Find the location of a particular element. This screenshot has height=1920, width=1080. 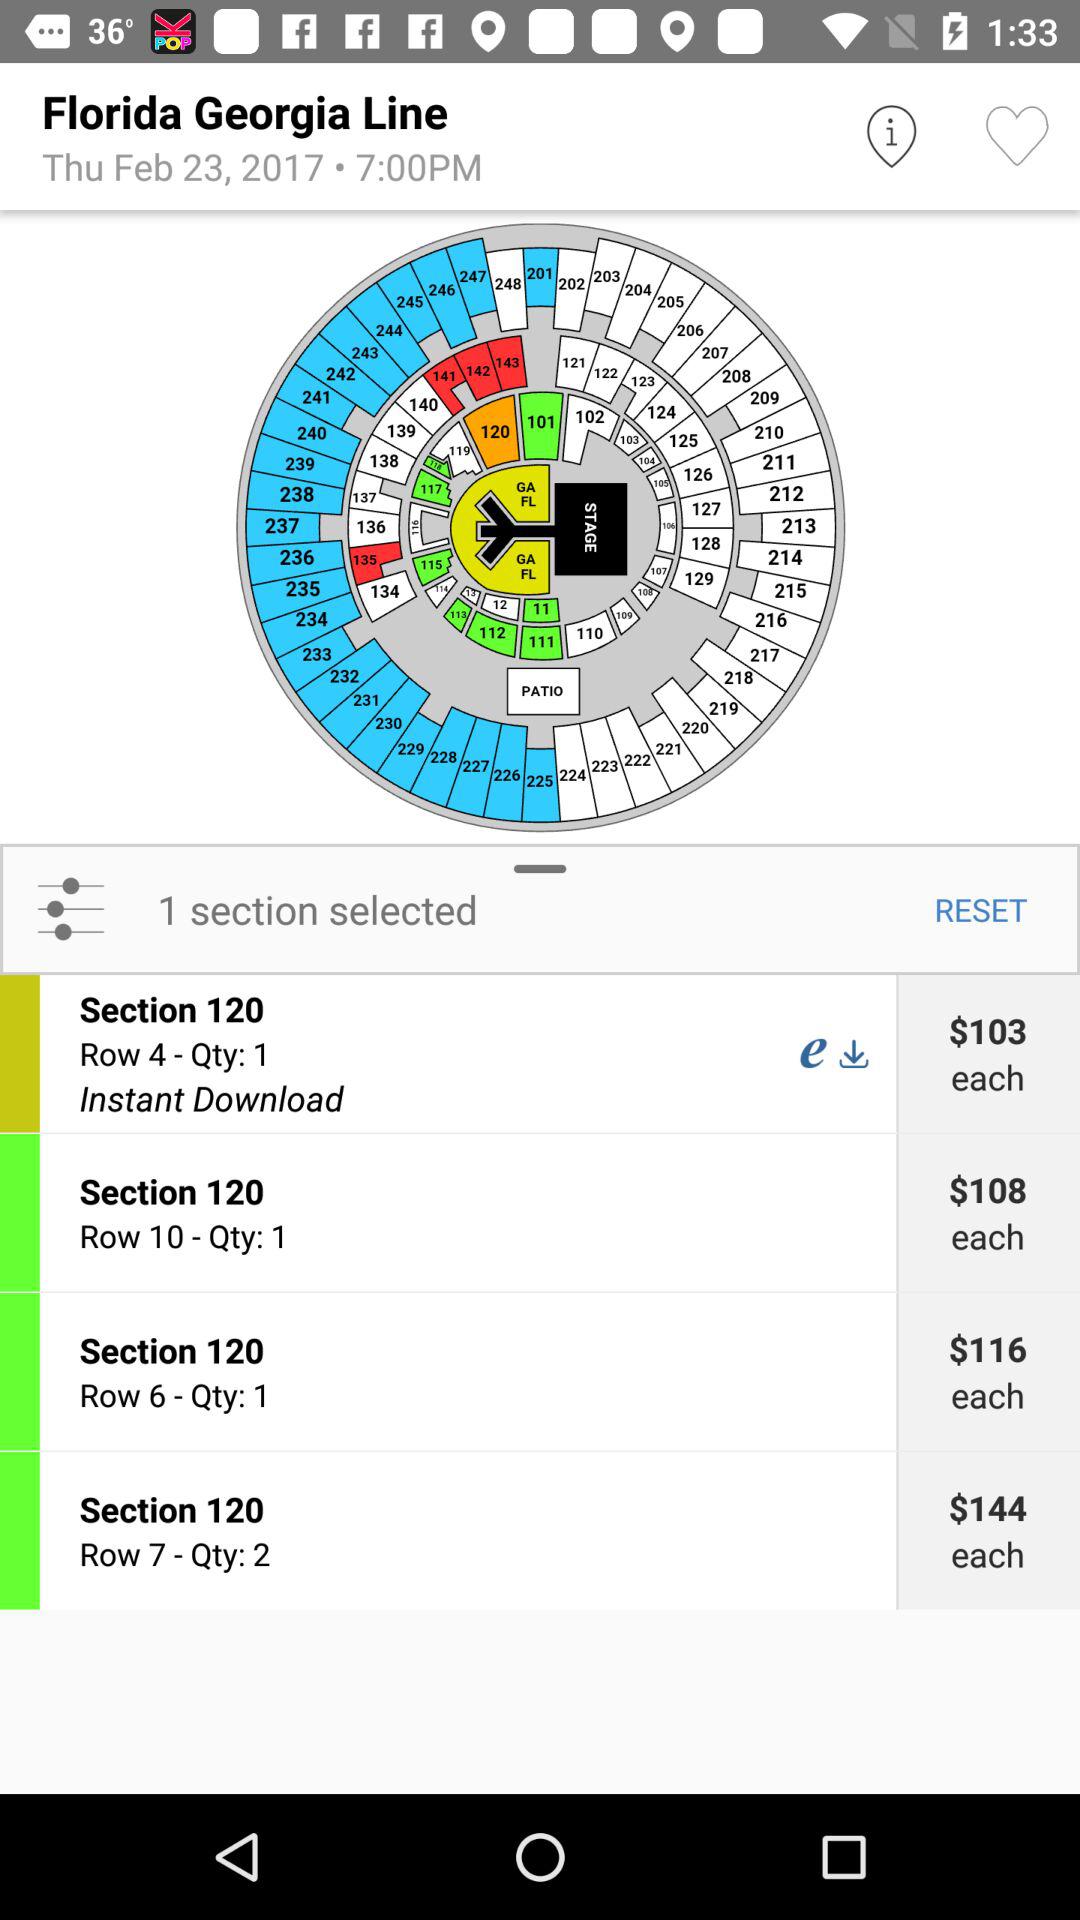

scroll until the reset icon is located at coordinates (980, 909).